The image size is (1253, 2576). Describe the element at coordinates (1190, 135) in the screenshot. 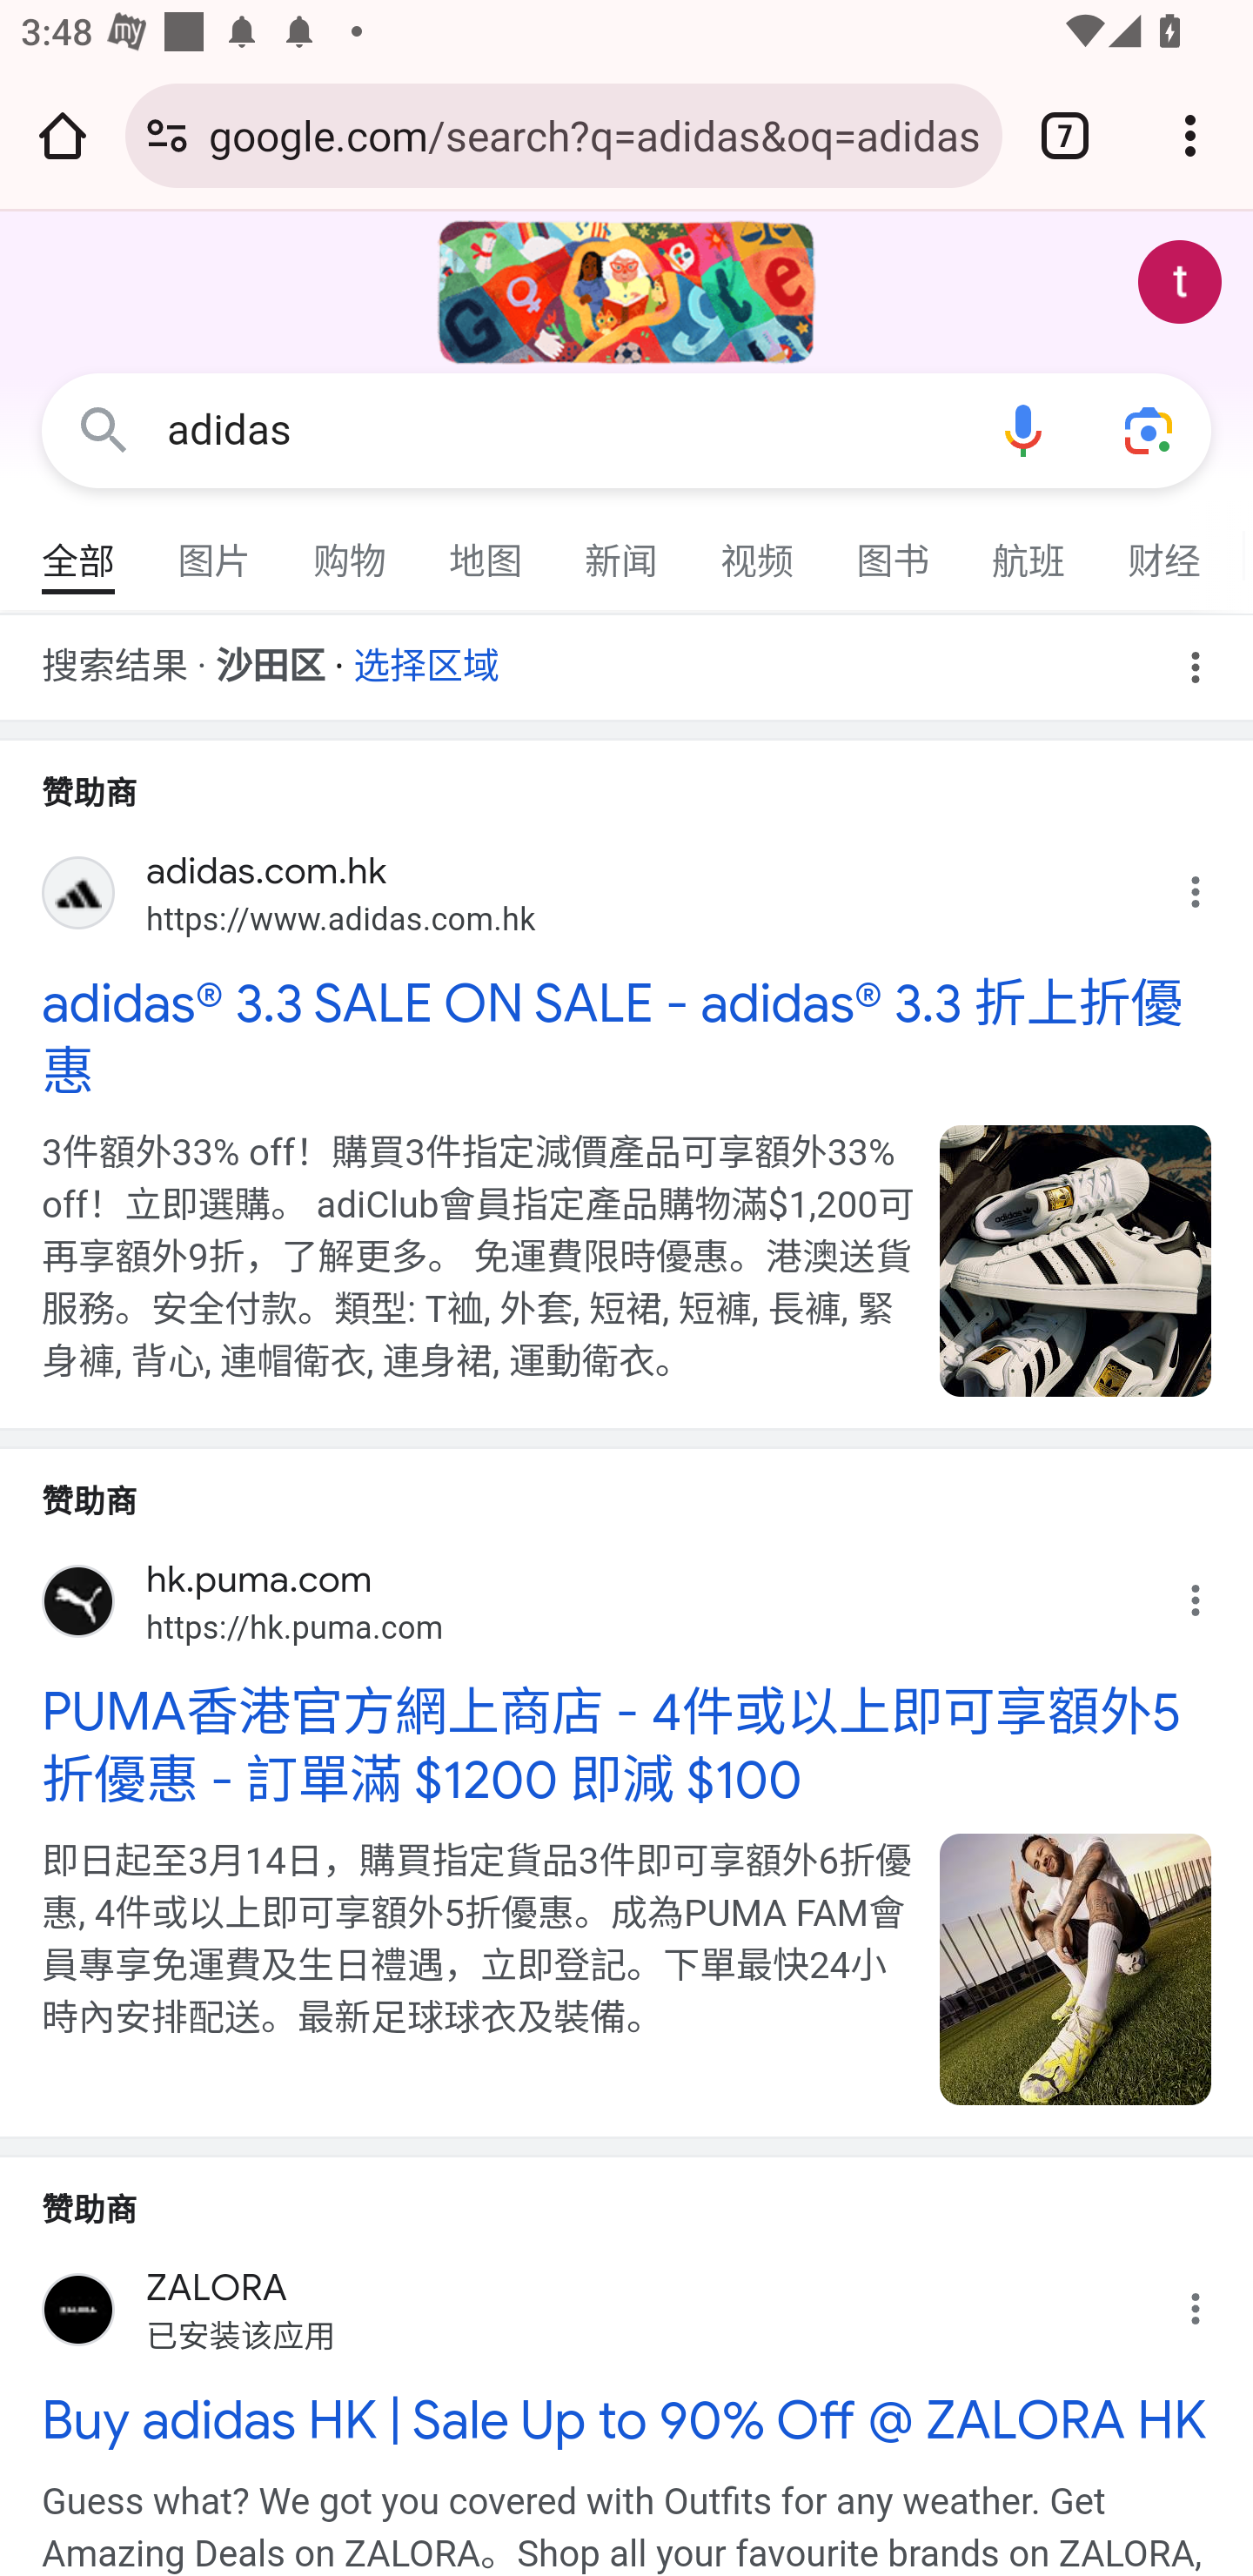

I see `Customize and control Google Chrome` at that location.